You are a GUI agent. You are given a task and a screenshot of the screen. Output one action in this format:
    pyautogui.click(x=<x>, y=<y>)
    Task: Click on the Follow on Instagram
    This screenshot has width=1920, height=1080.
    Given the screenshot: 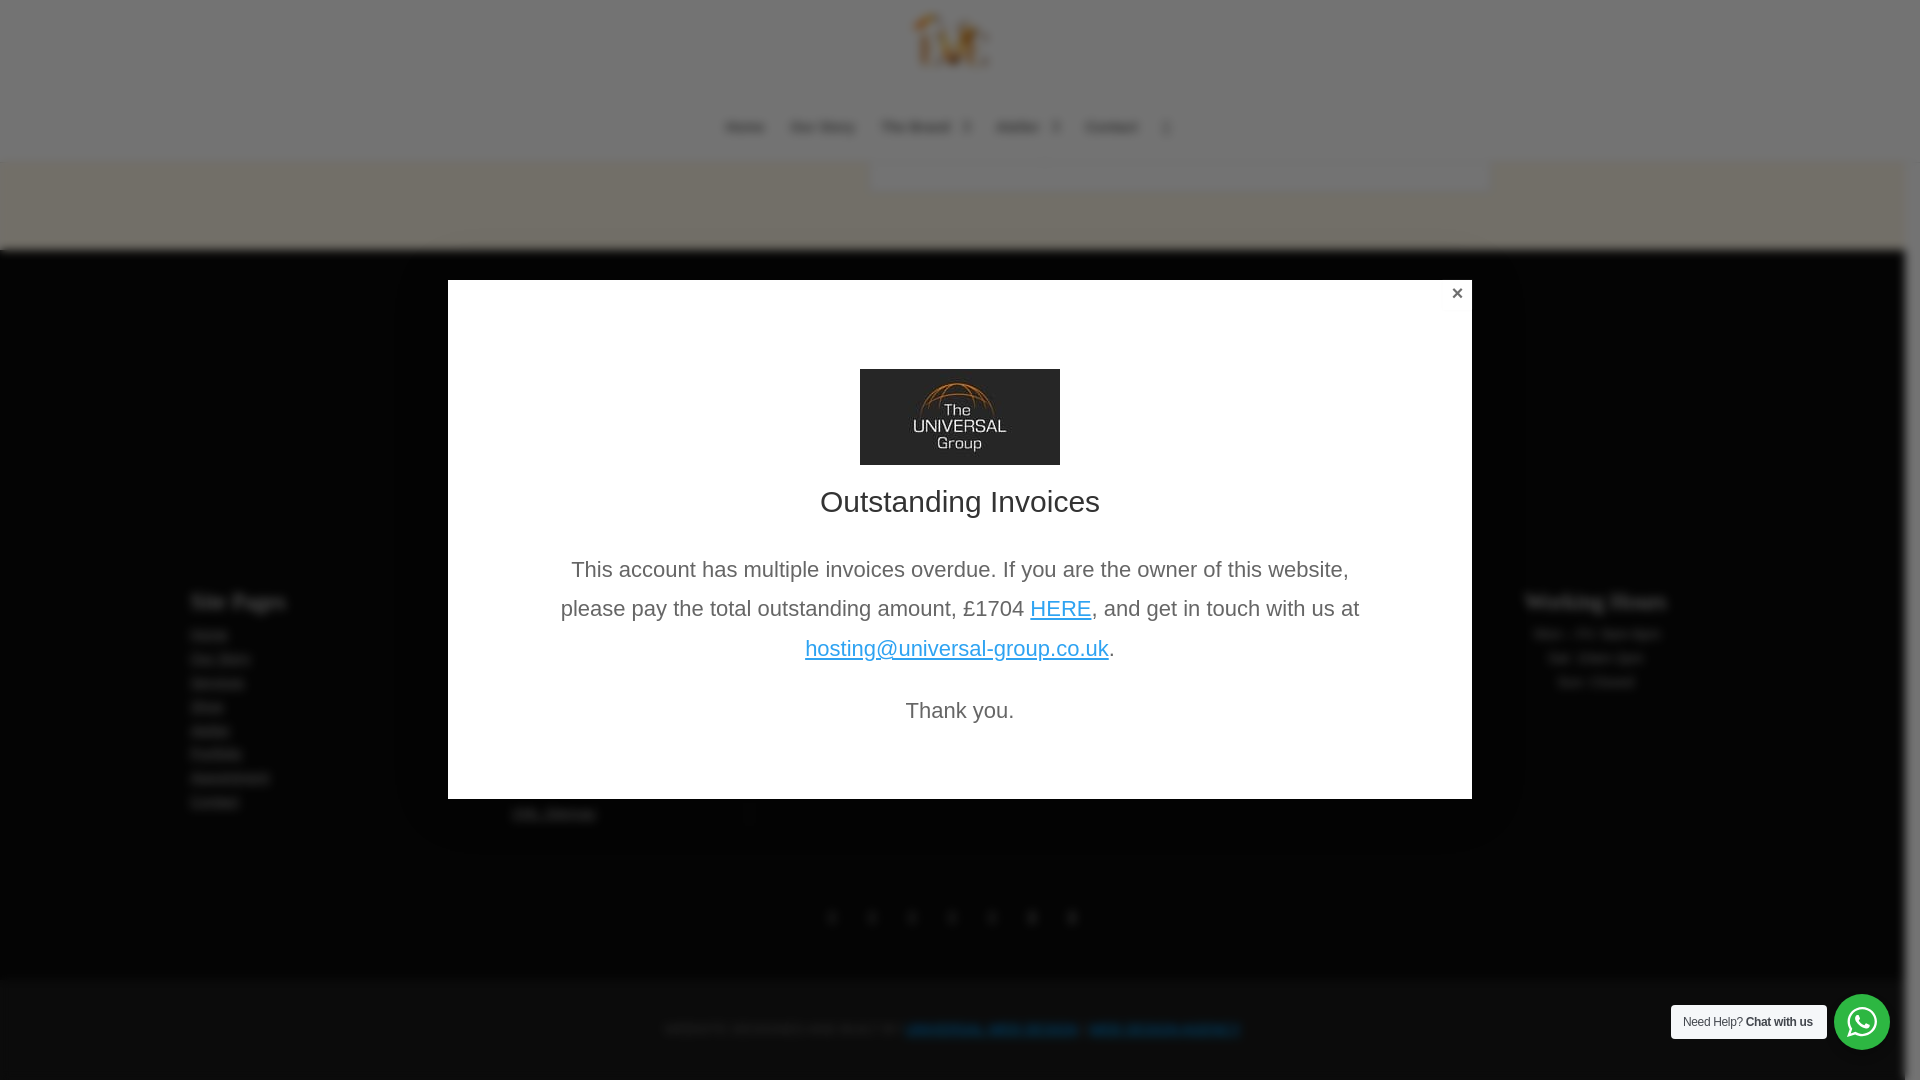 What is the action you would take?
    pyautogui.click(x=832, y=918)
    